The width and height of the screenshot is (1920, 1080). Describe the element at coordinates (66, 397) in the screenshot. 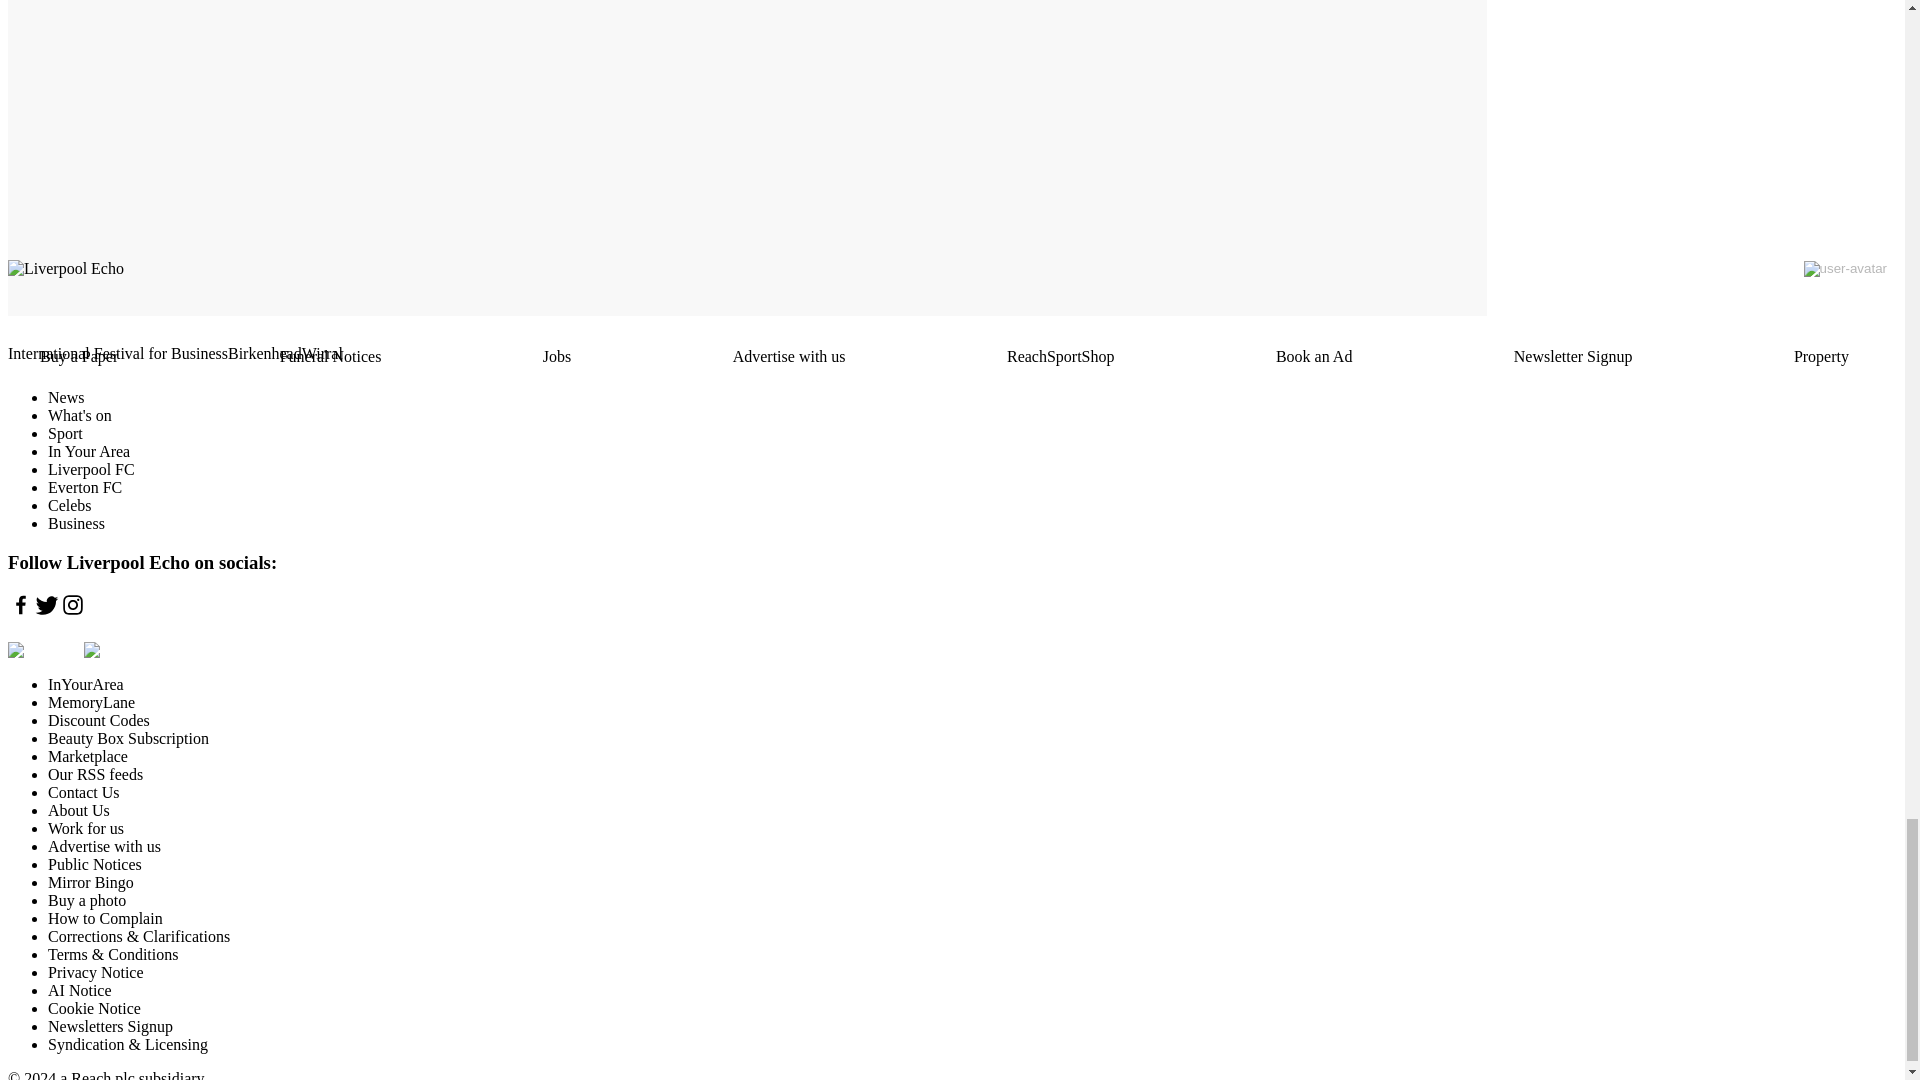

I see `News` at that location.